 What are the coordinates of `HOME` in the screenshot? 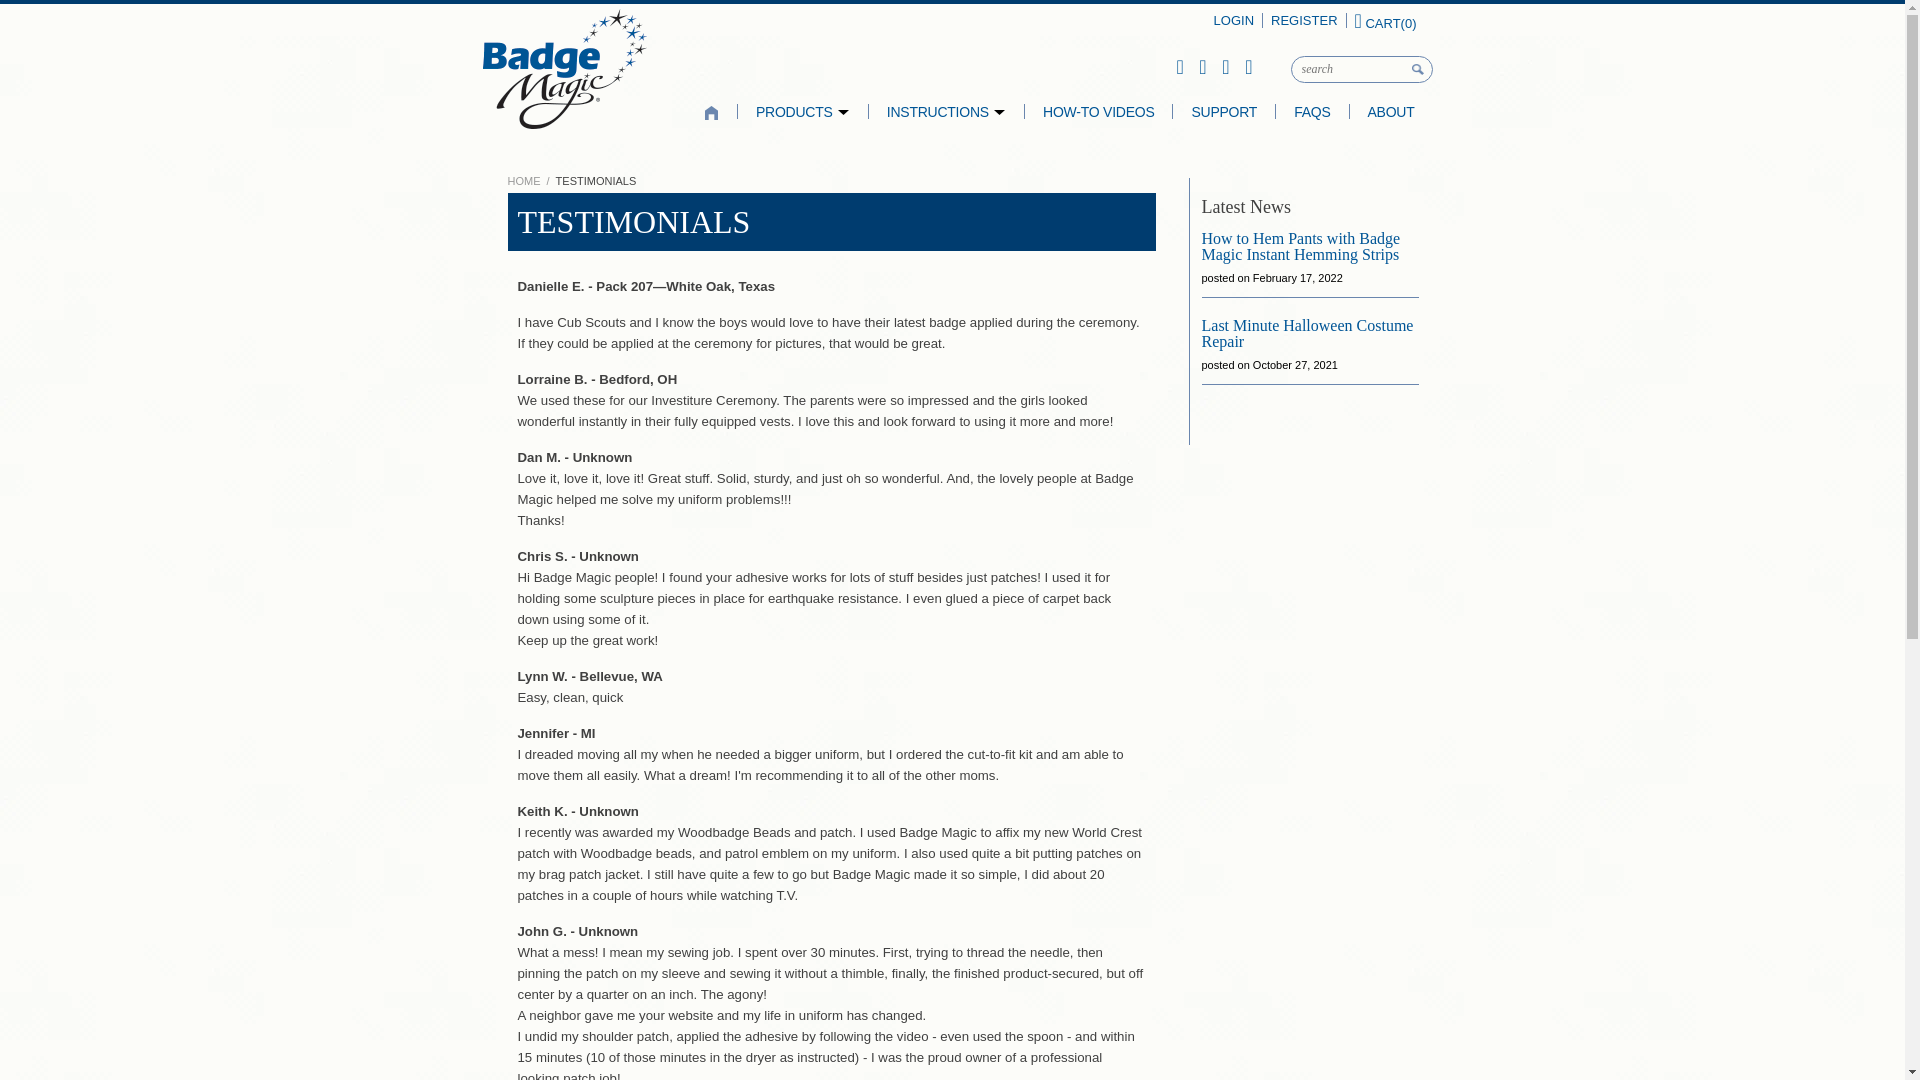 It's located at (524, 180).